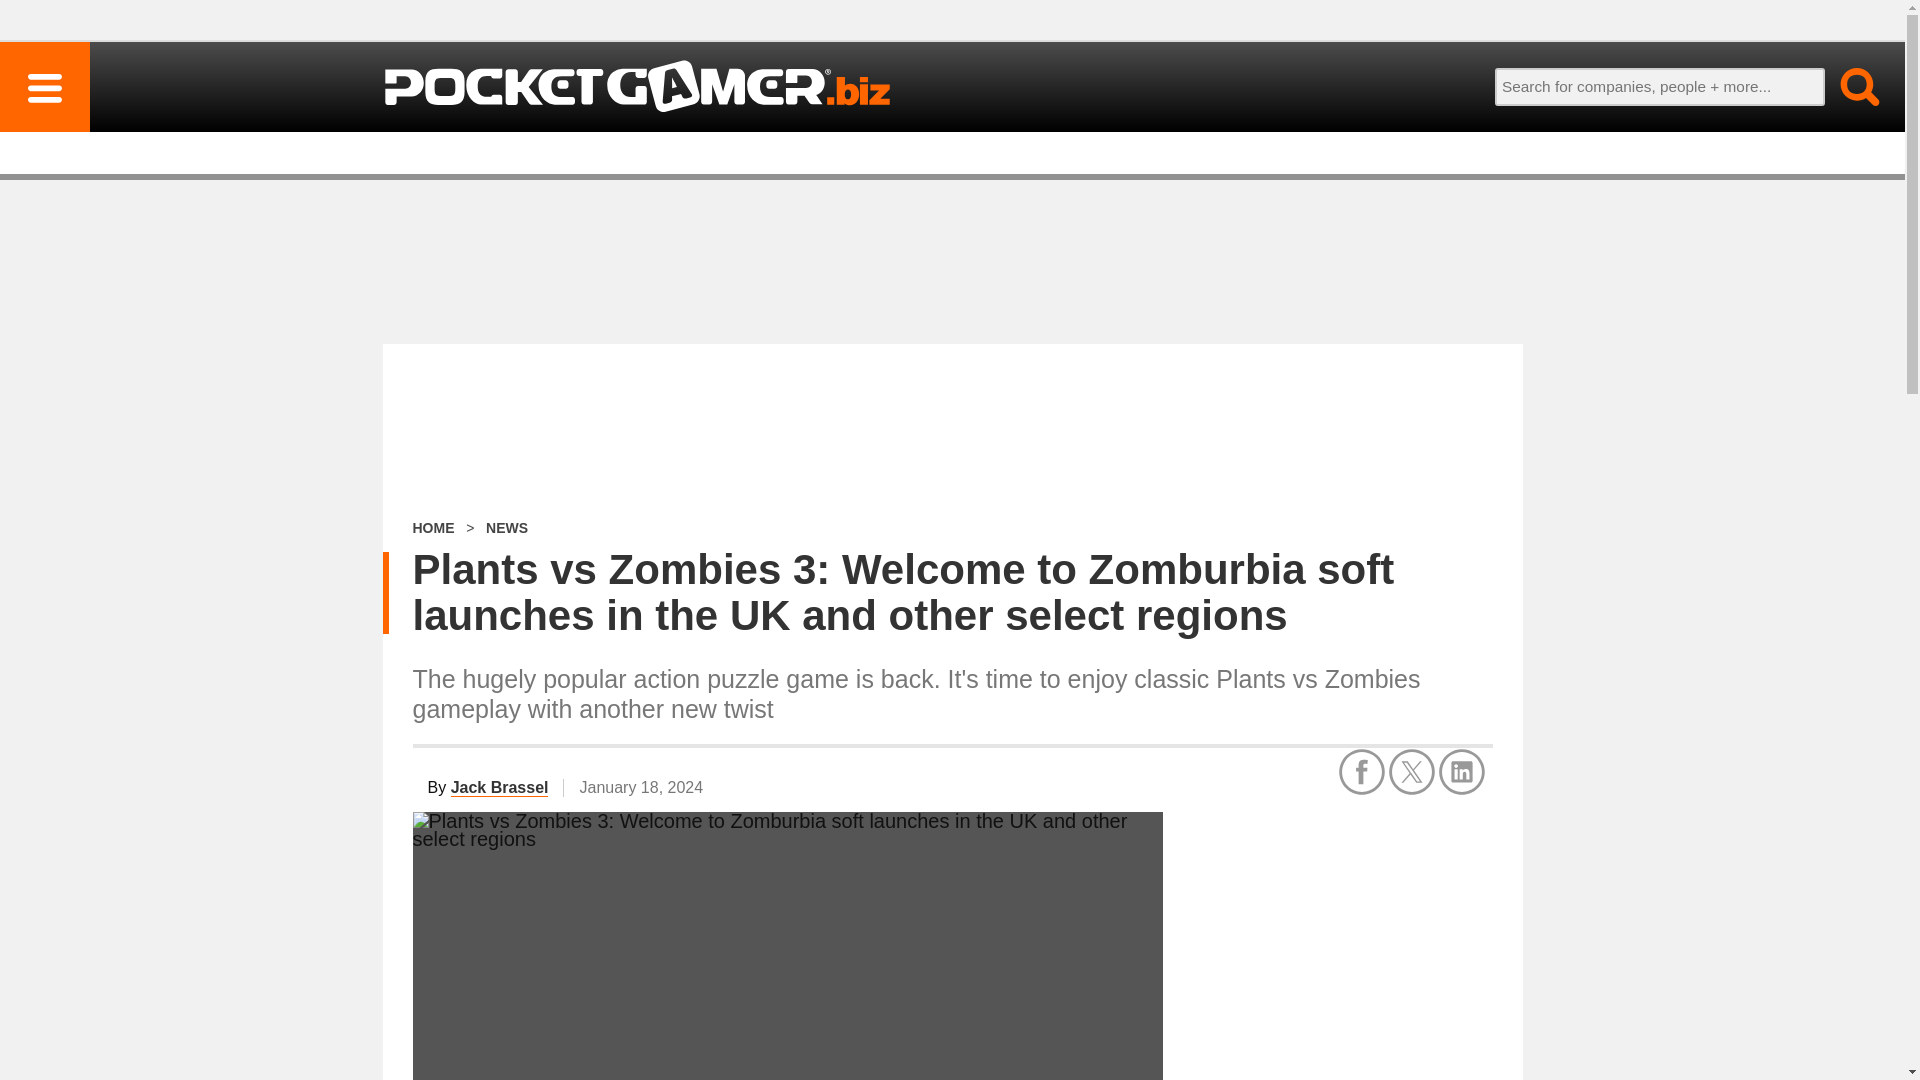  What do you see at coordinates (500, 788) in the screenshot?
I see `Jack Brassel` at bounding box center [500, 788].